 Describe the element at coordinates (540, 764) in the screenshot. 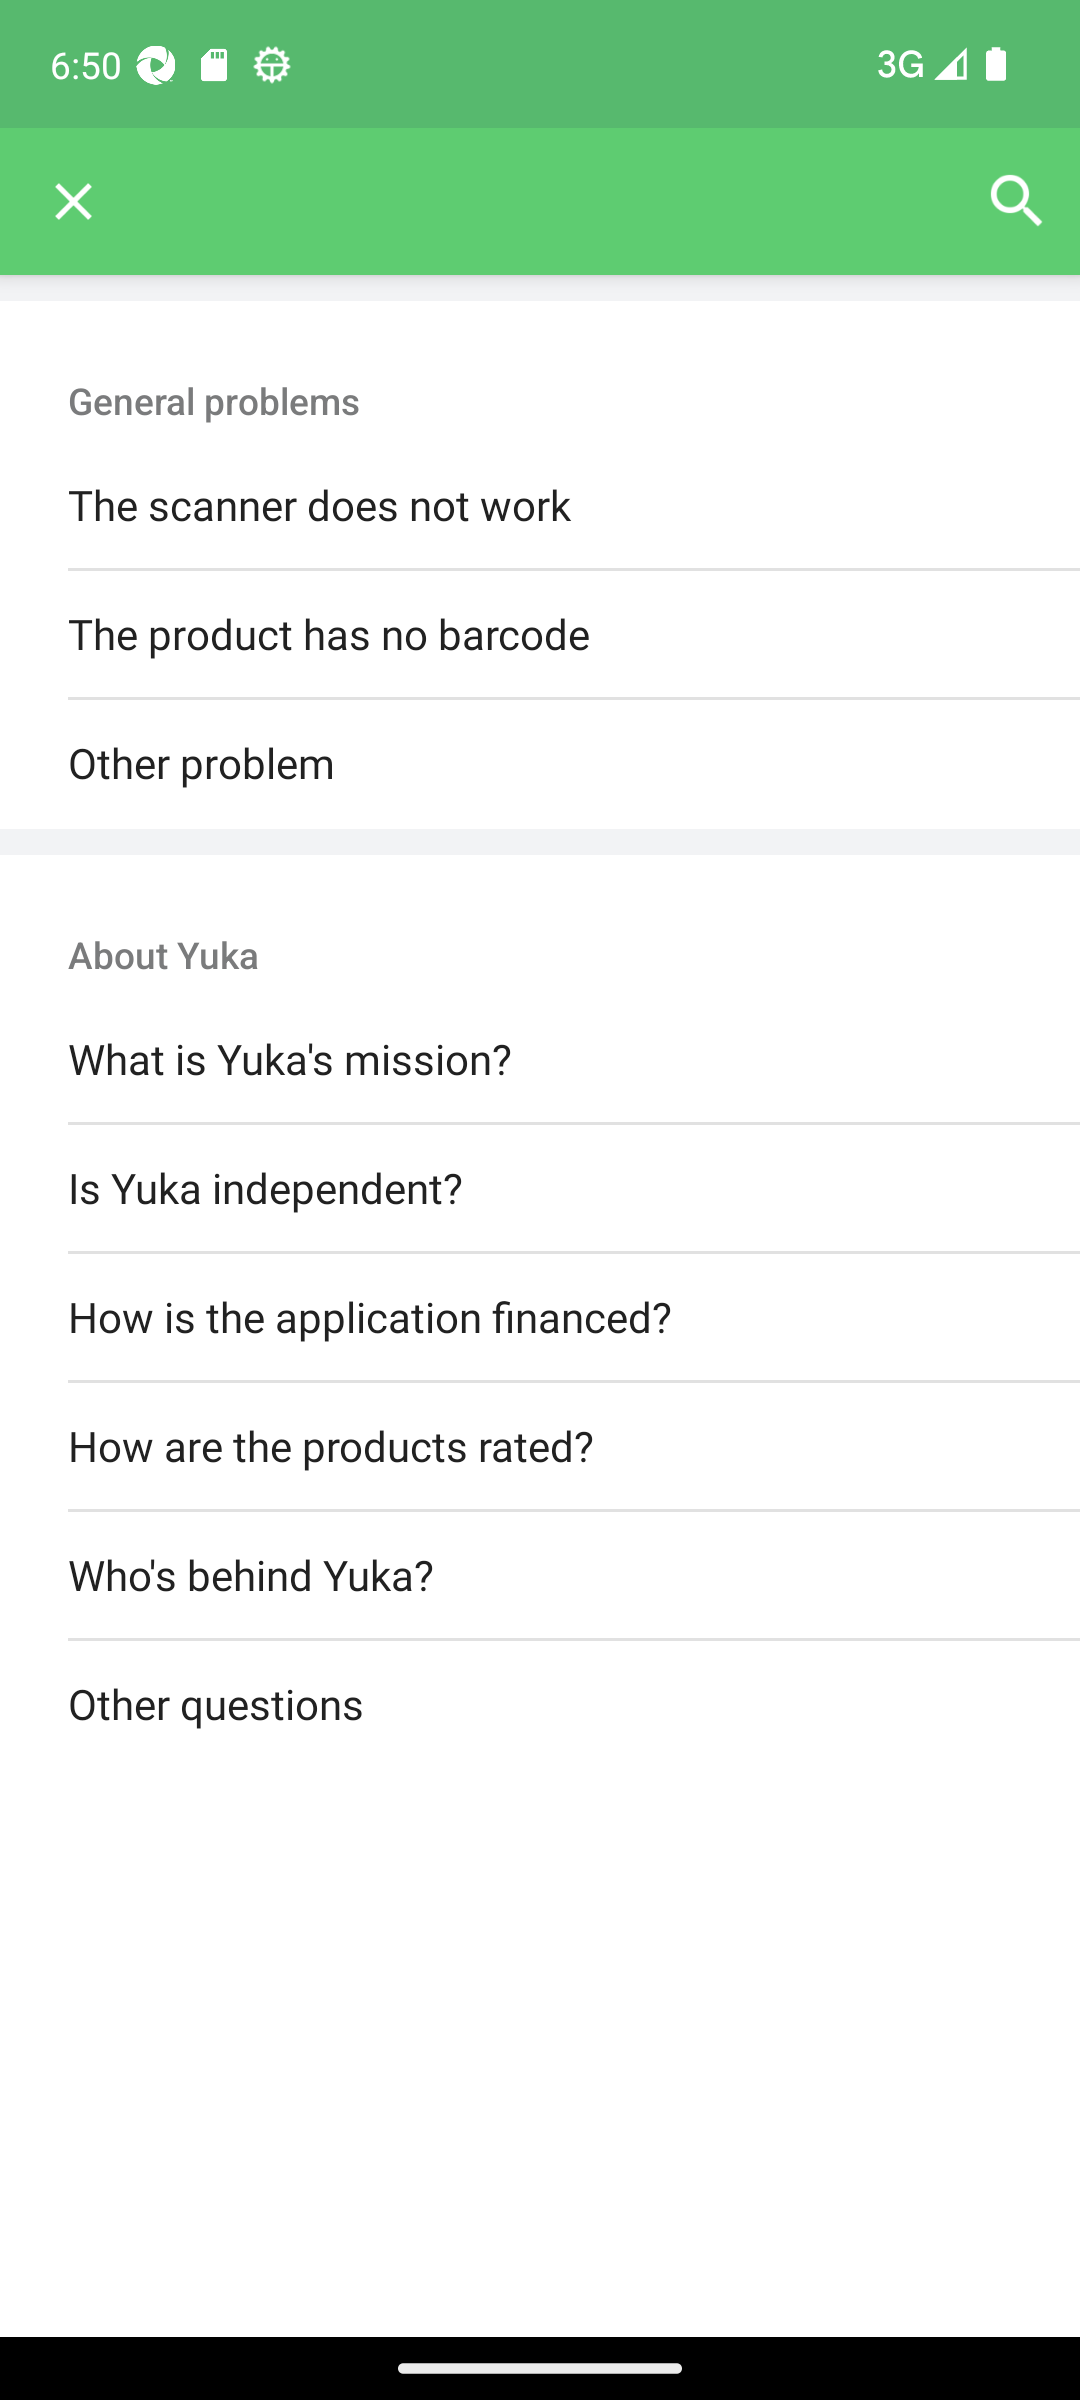

I see `Other problem` at that location.